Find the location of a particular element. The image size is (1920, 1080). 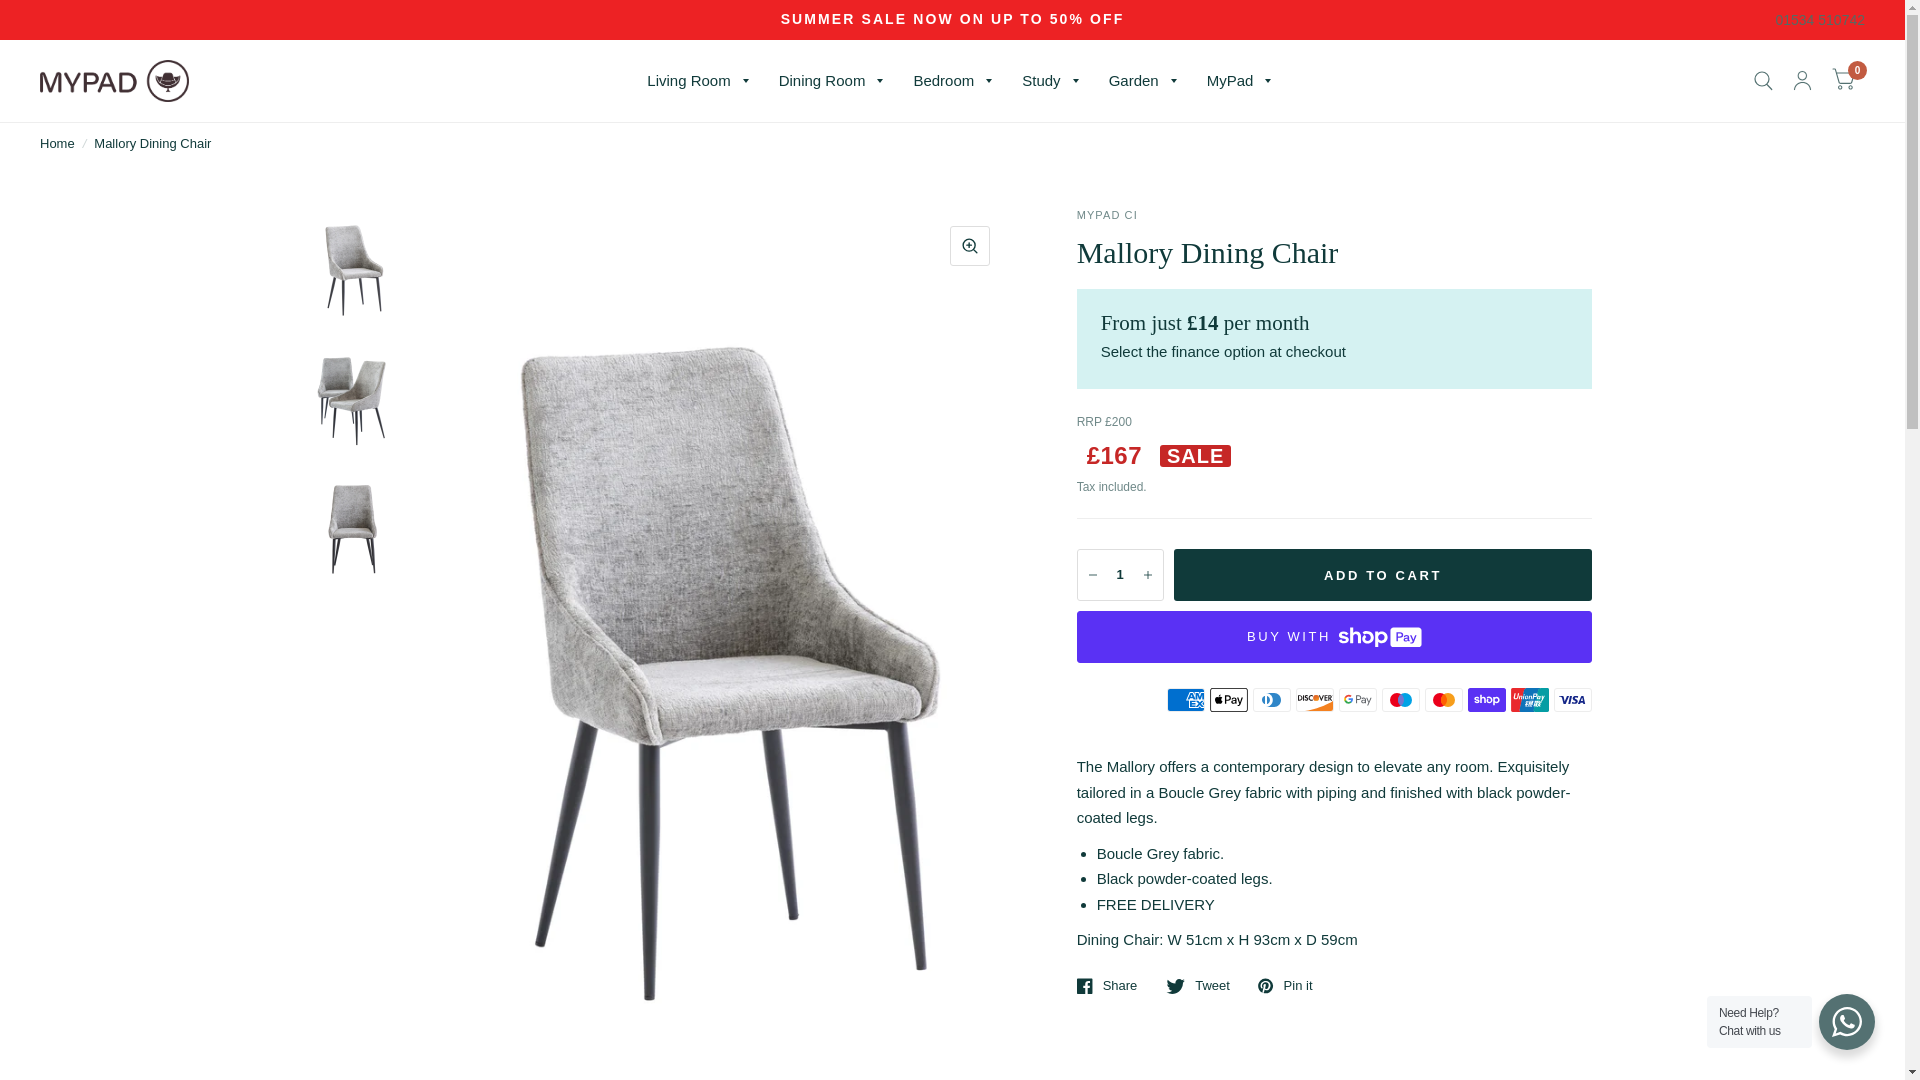

01534 510742 is located at coordinates (1819, 20).